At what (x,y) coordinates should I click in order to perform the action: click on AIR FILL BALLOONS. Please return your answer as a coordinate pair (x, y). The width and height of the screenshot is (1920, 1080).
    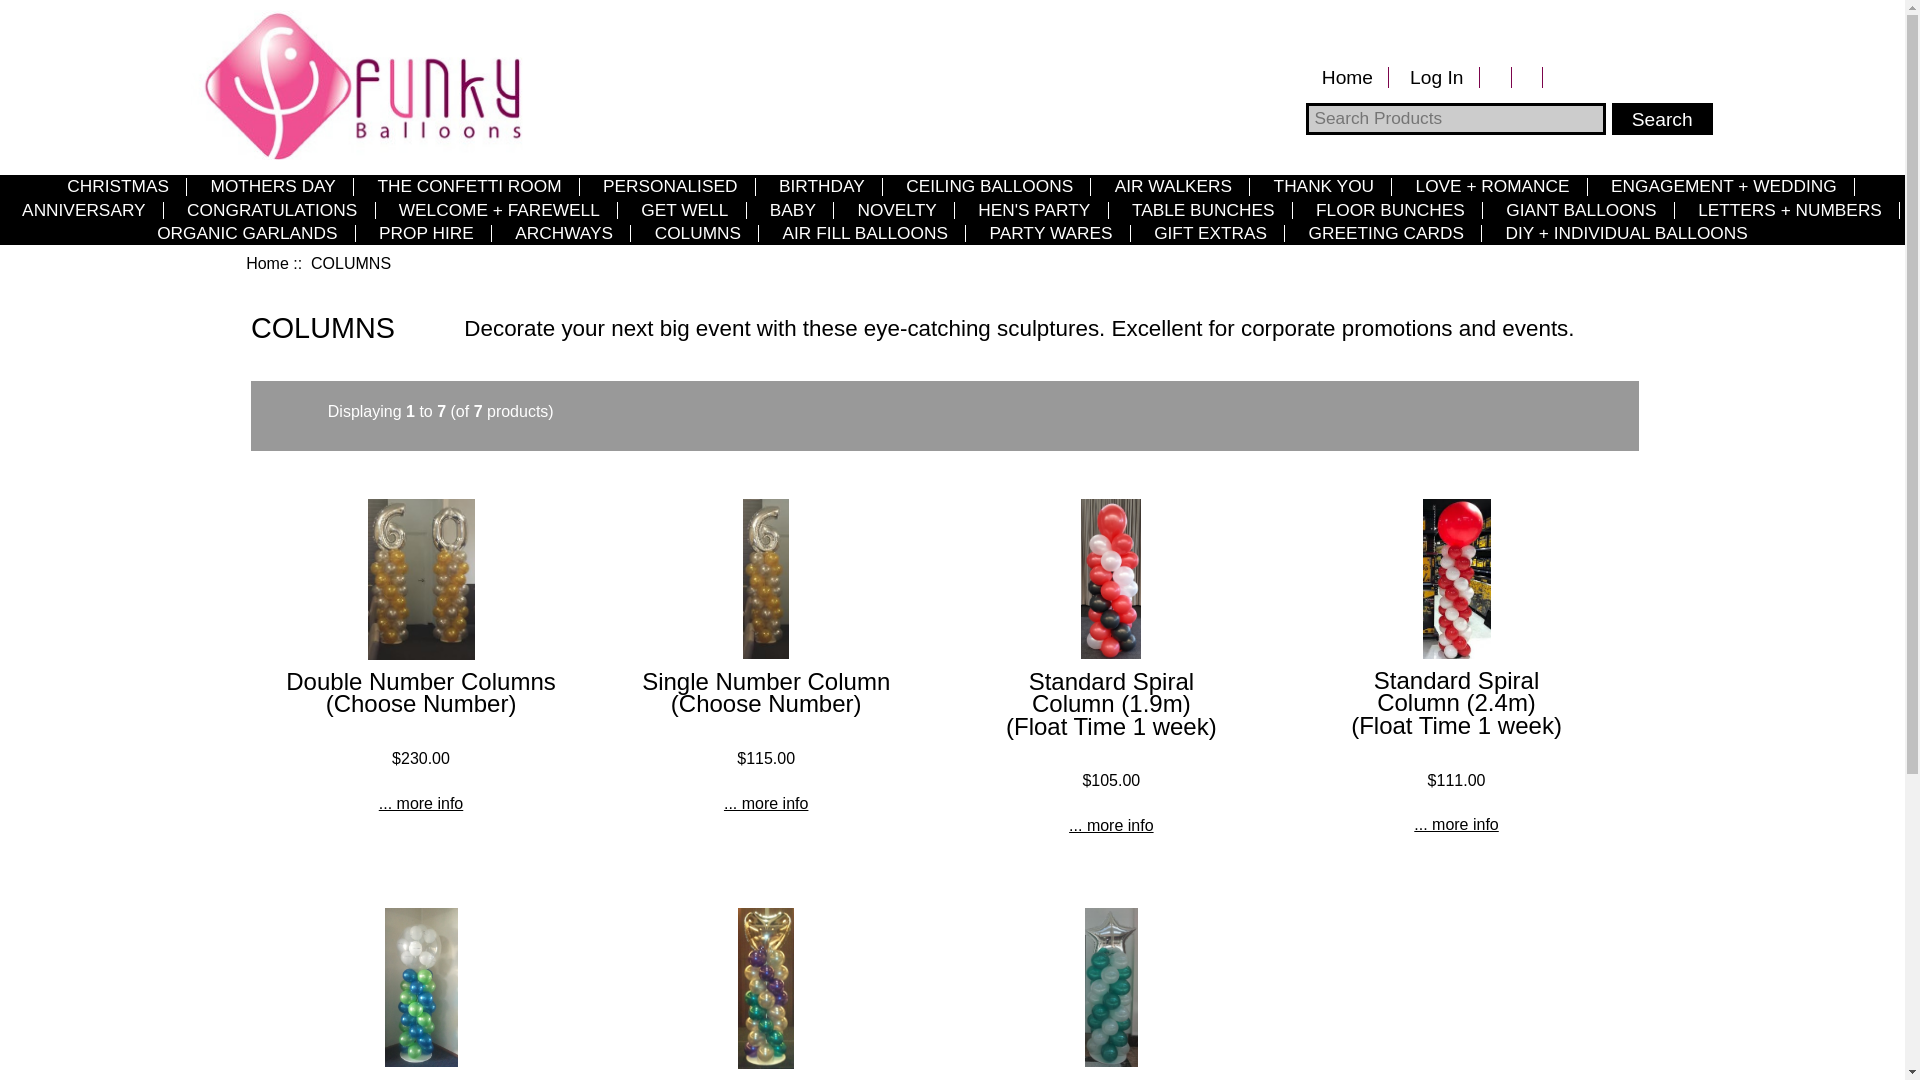
    Looking at the image, I should click on (864, 234).